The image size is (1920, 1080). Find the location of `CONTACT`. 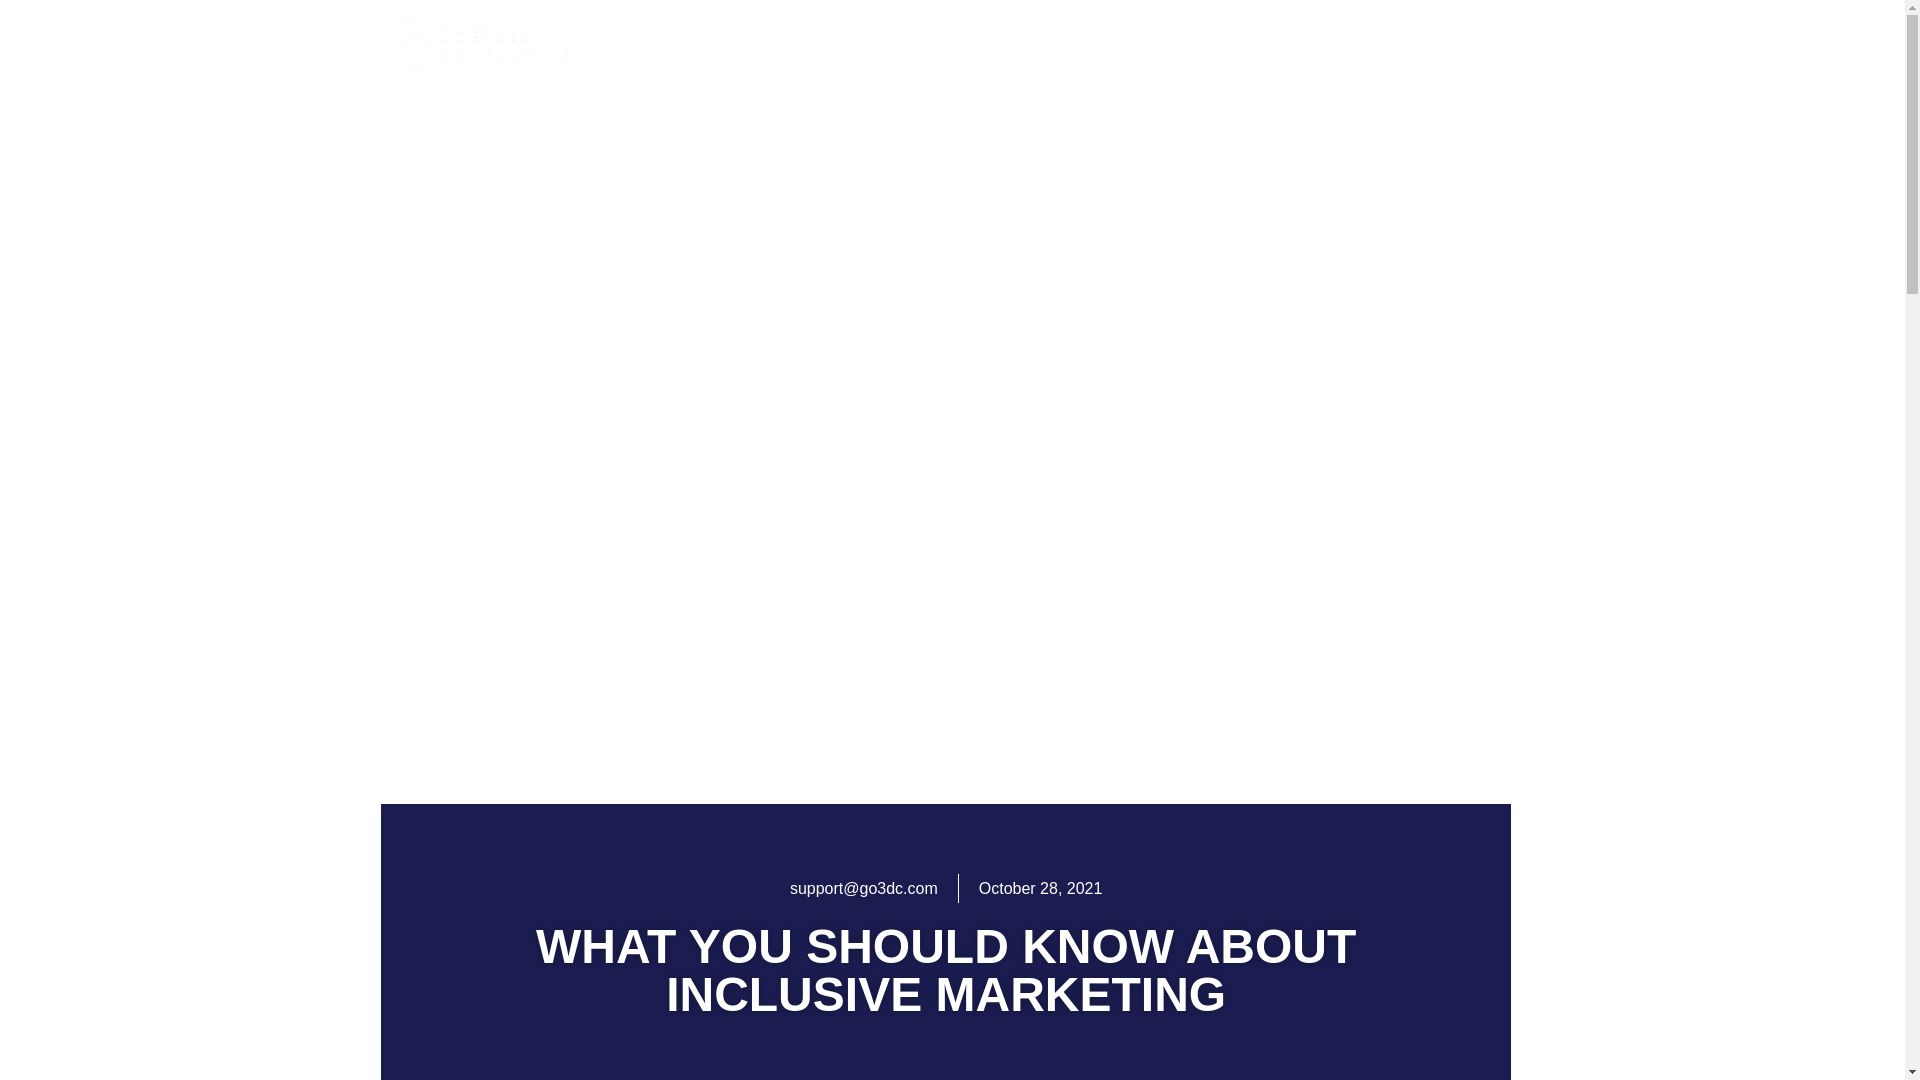

CONTACT is located at coordinates (1447, 44).